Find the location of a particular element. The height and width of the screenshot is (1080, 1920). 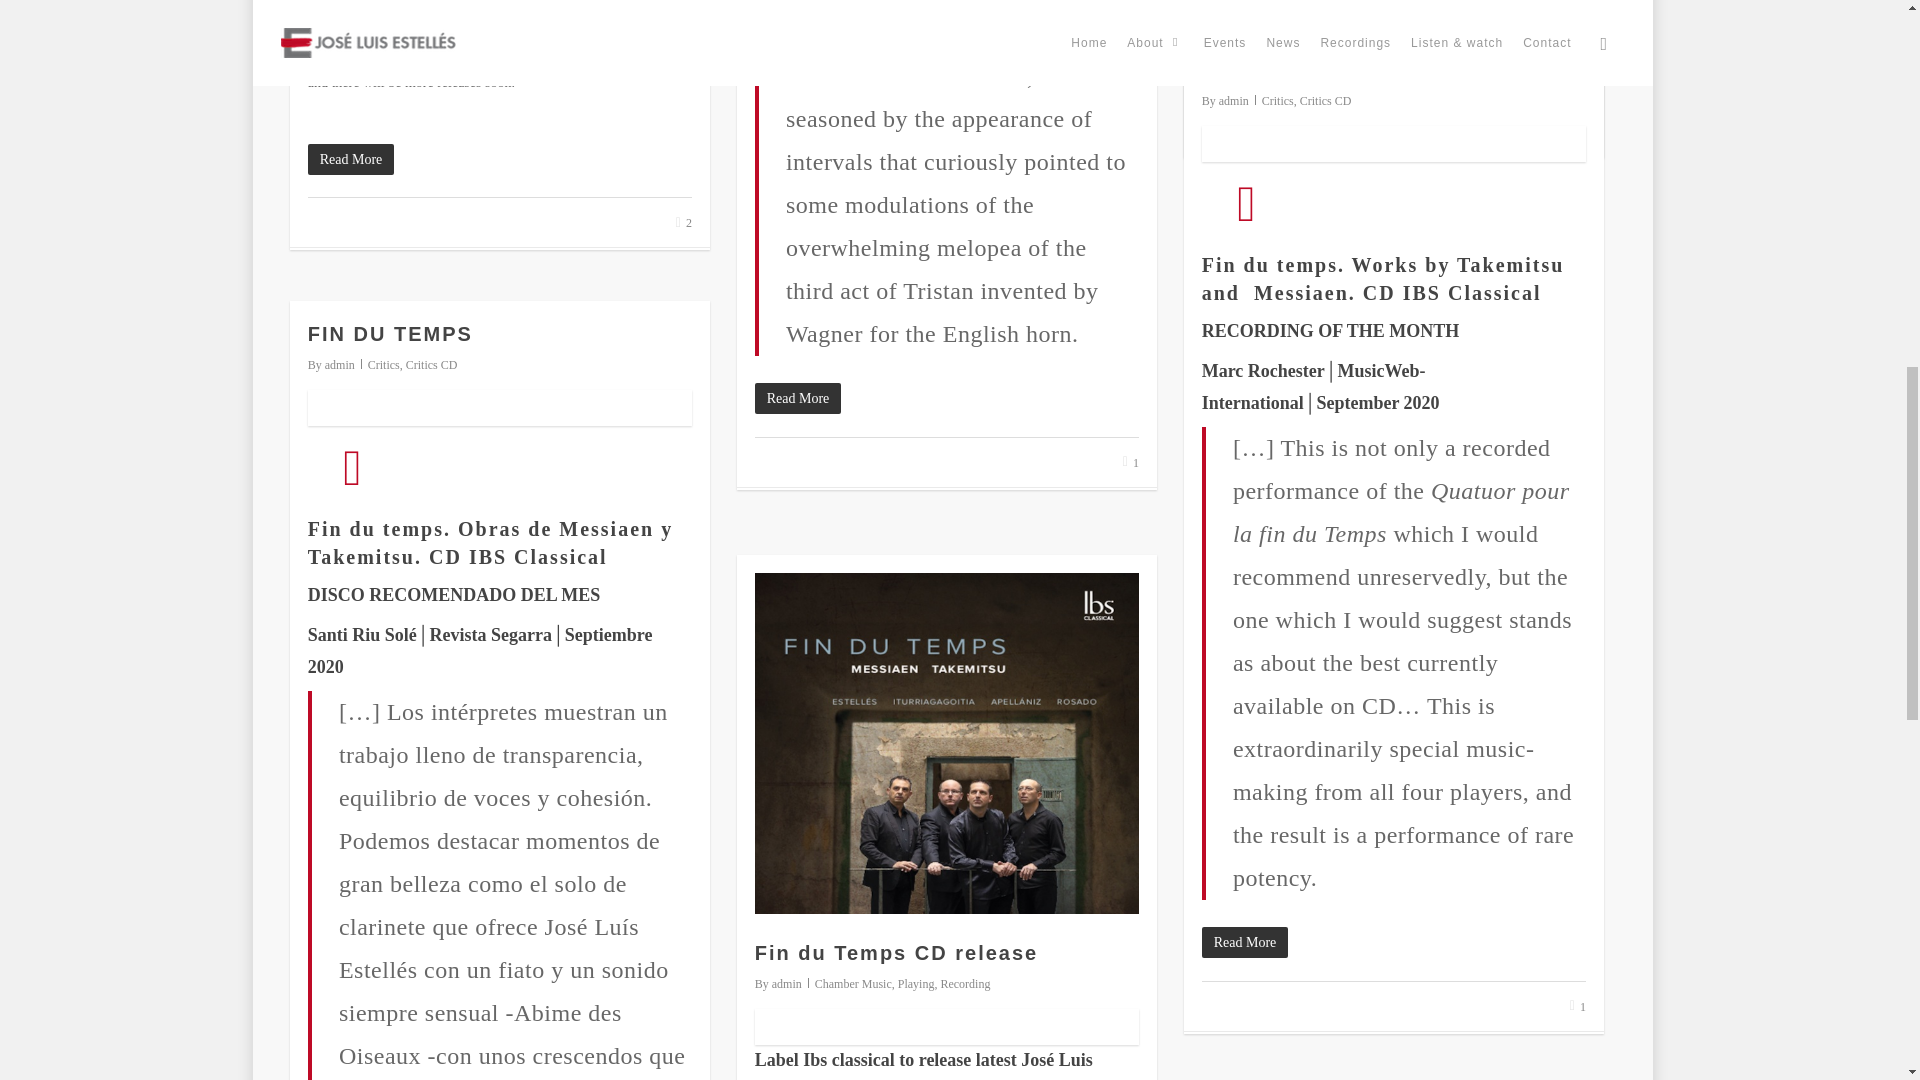

RECORDING OF THE MONTH, MUSICWEB-INTERNATIONAL is located at coordinates (1368, 55).